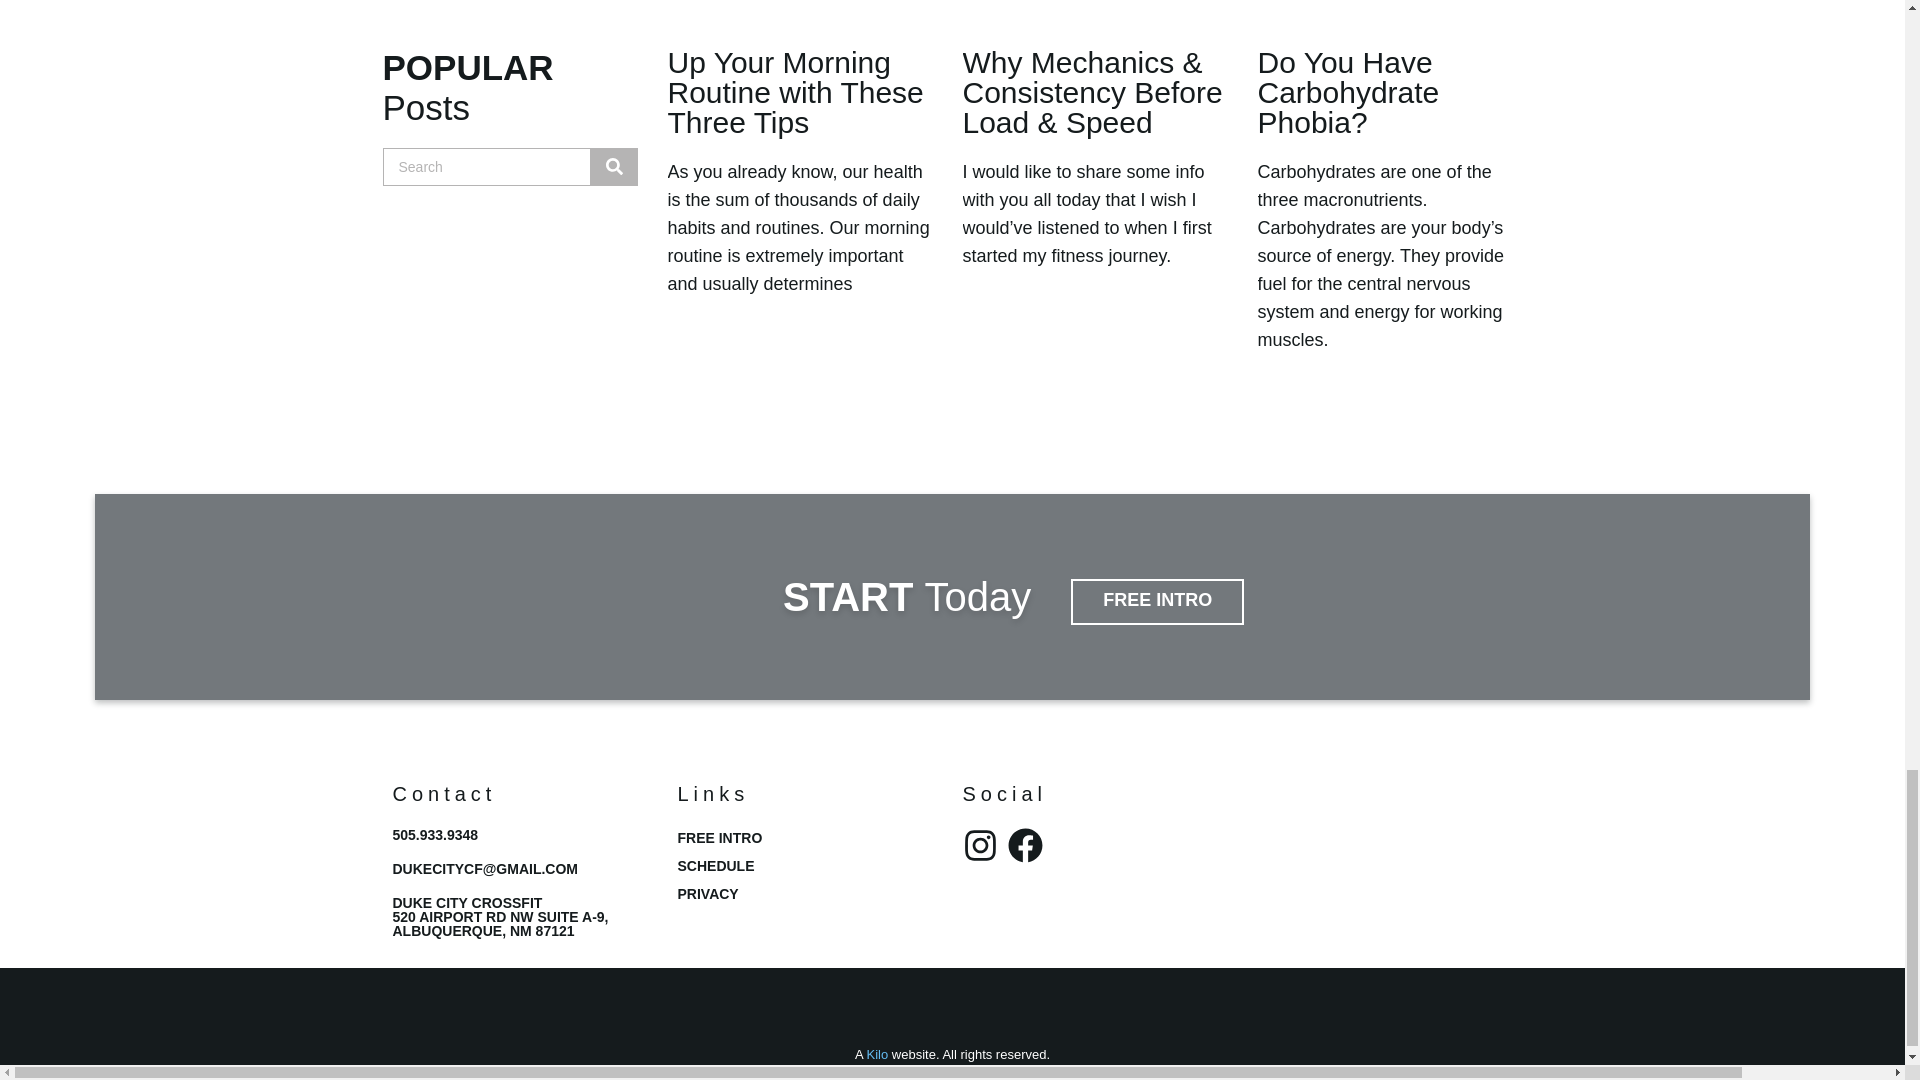  Describe the element at coordinates (796, 92) in the screenshot. I see `Up Your Morning Routine with These Three Tips` at that location.